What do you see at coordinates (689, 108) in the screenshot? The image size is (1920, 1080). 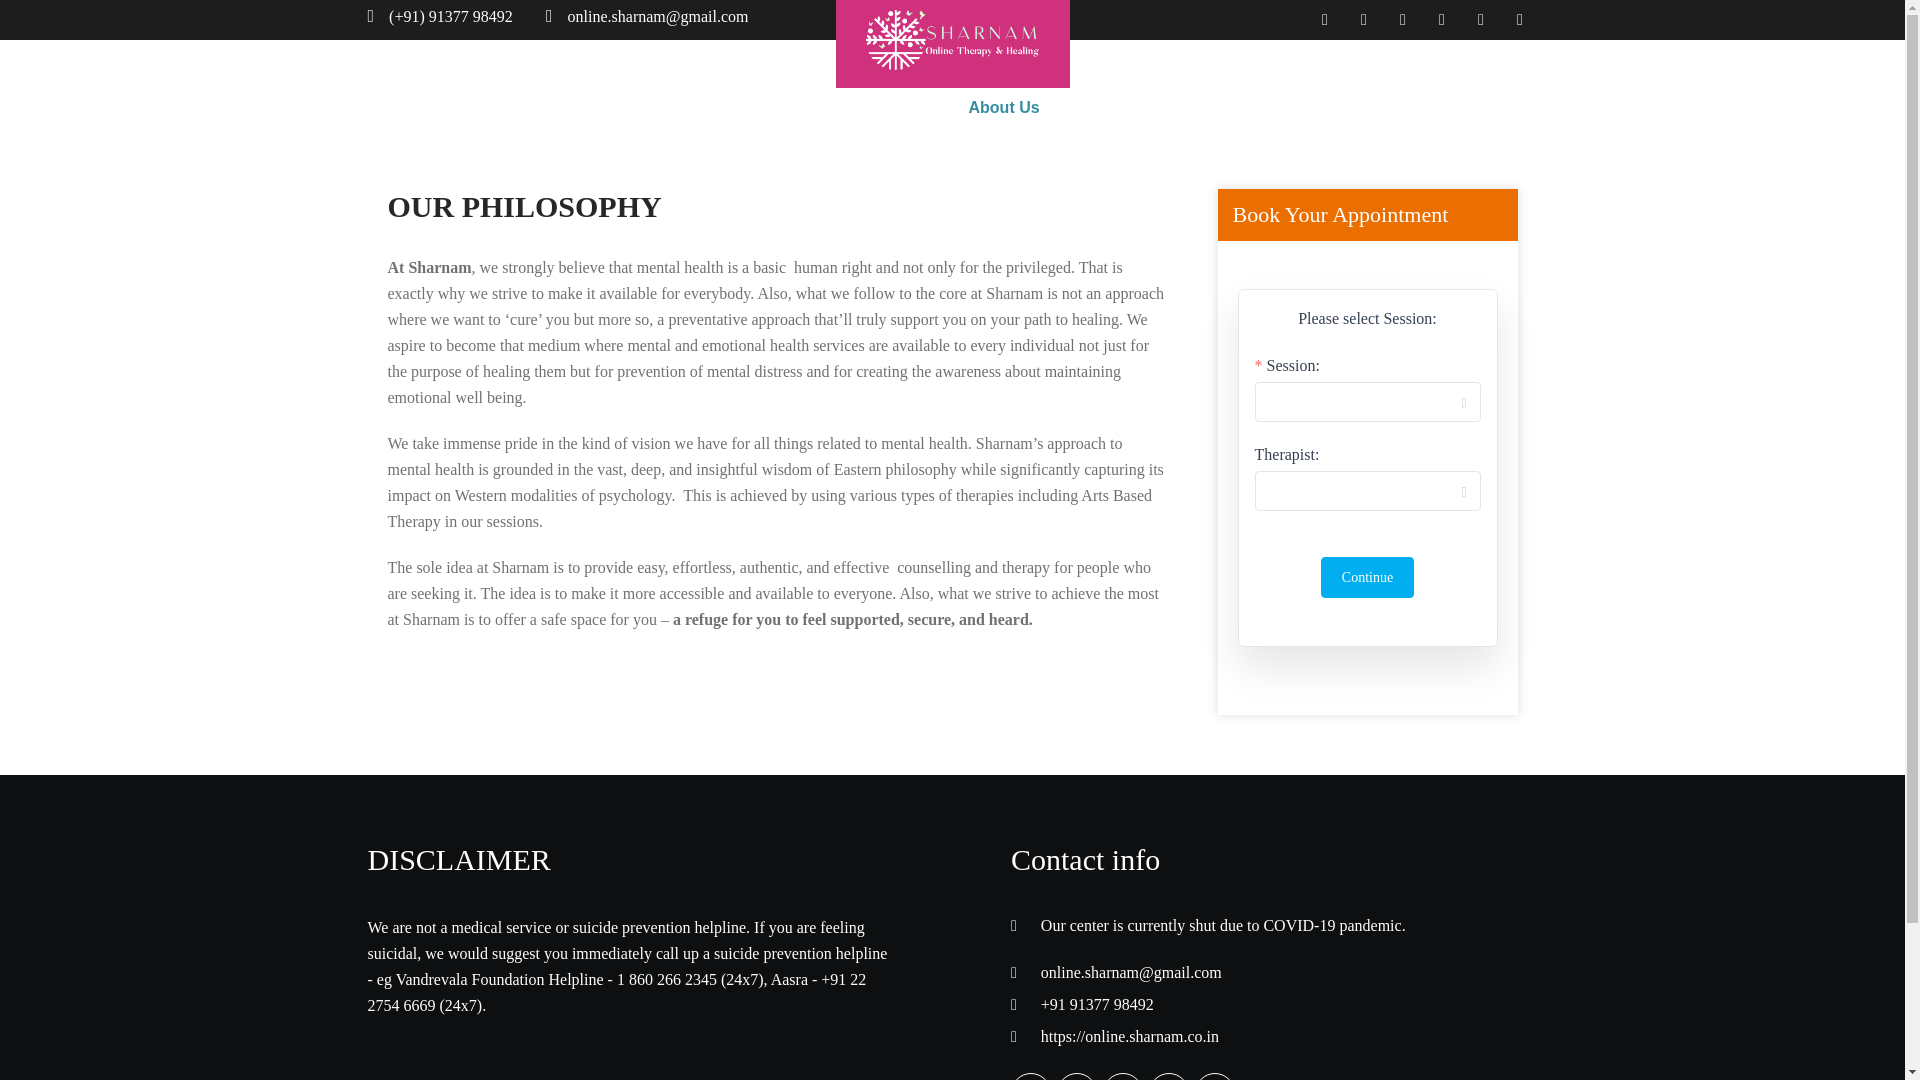 I see `Our Online Services` at bounding box center [689, 108].